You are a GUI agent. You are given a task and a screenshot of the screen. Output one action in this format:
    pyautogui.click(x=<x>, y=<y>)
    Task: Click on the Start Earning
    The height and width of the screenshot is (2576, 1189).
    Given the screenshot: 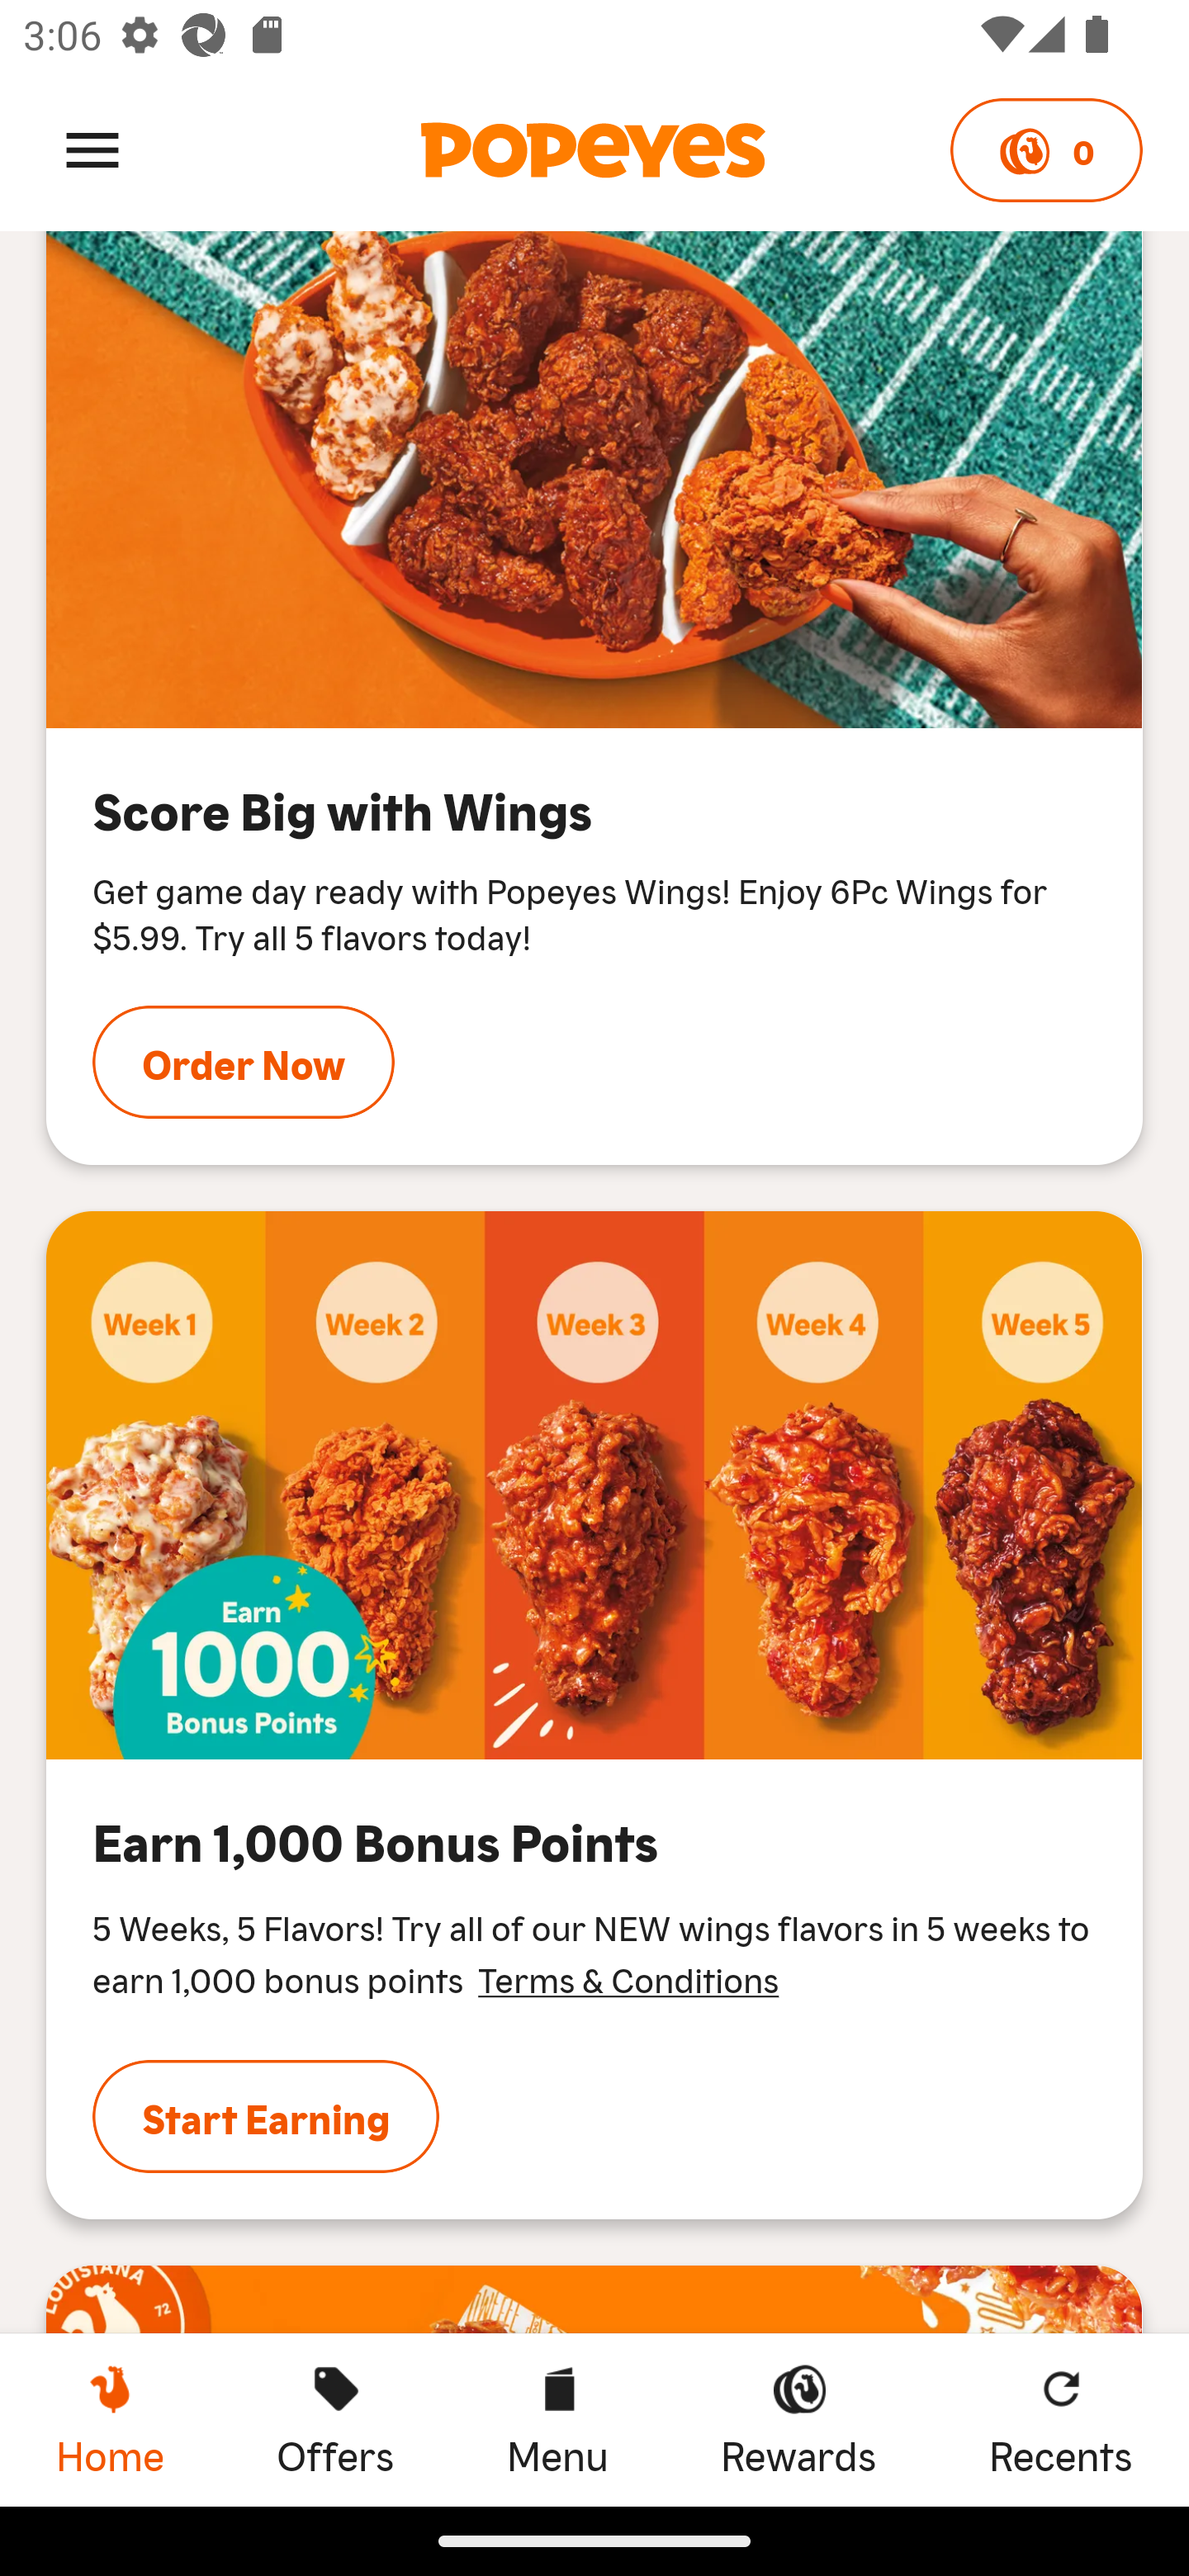 What is the action you would take?
    pyautogui.click(x=266, y=2117)
    